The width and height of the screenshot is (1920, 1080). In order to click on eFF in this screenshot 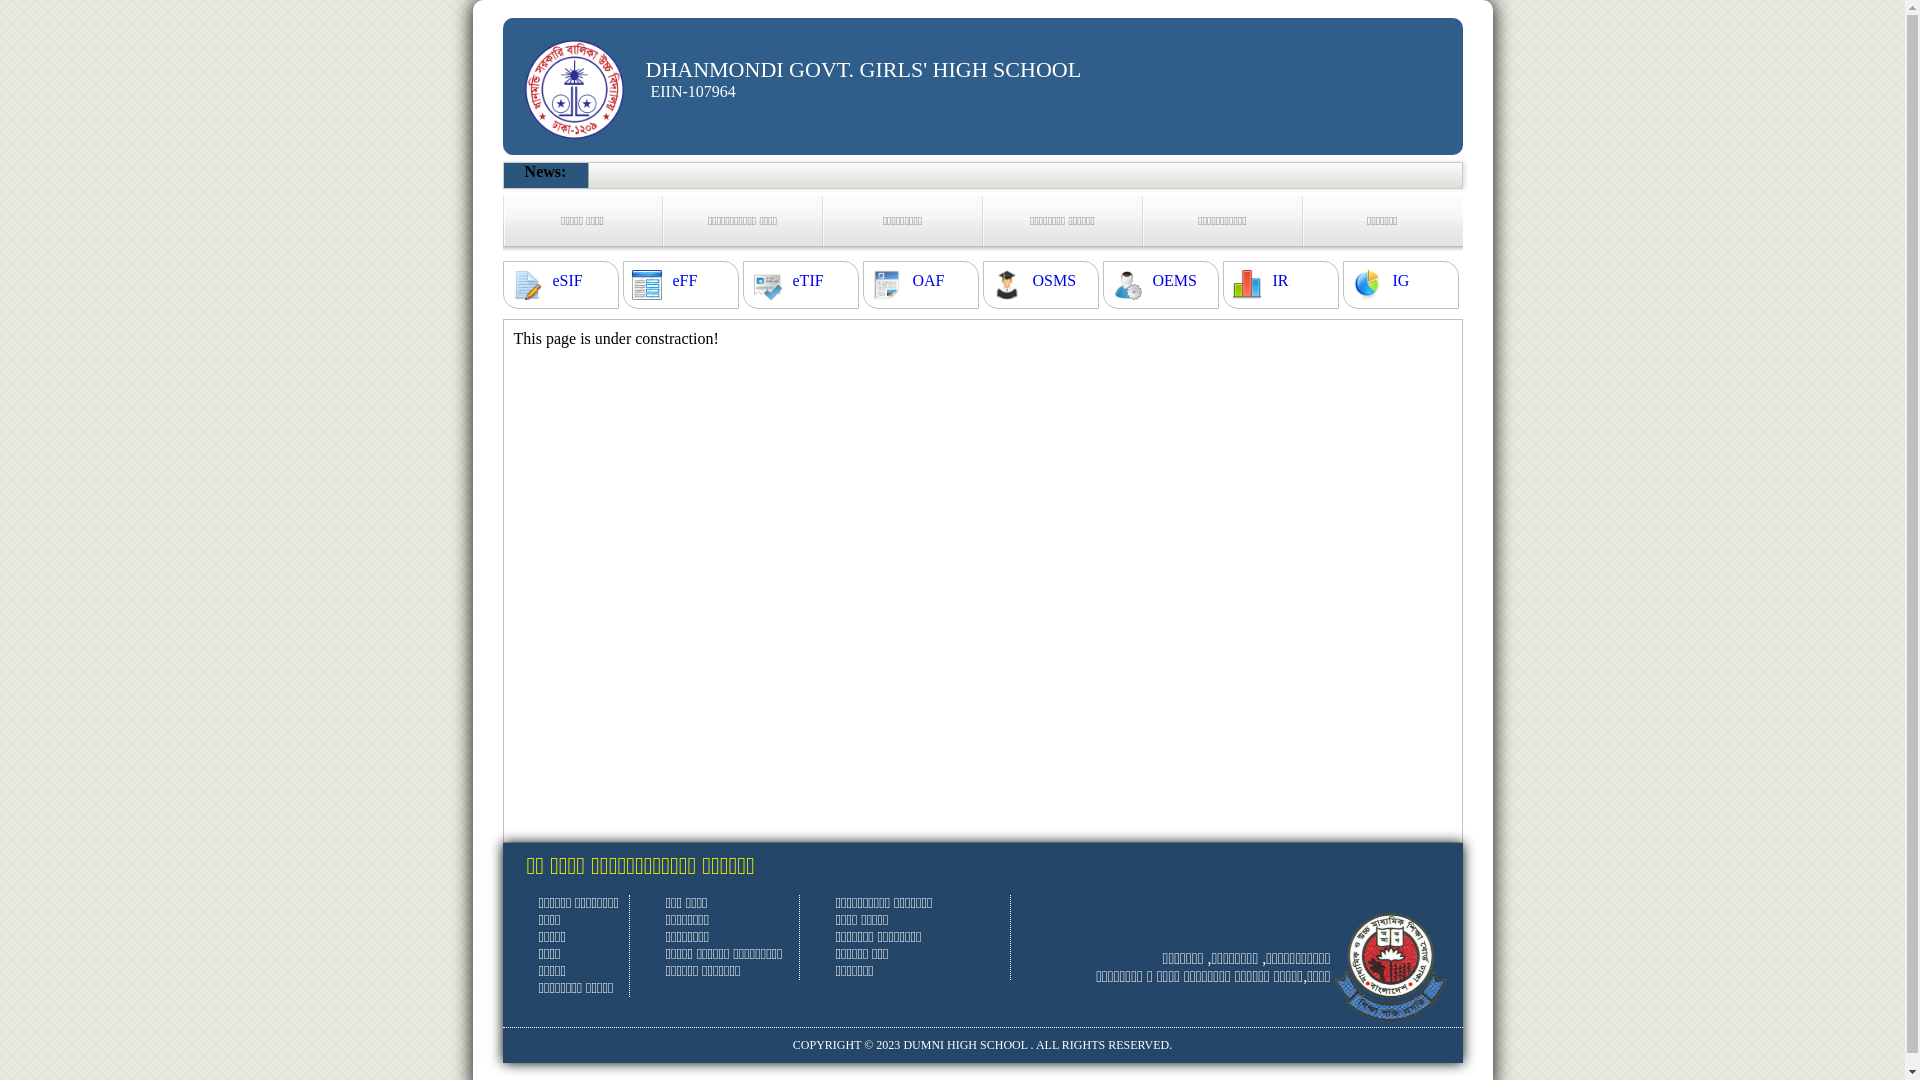, I will do `click(684, 281)`.